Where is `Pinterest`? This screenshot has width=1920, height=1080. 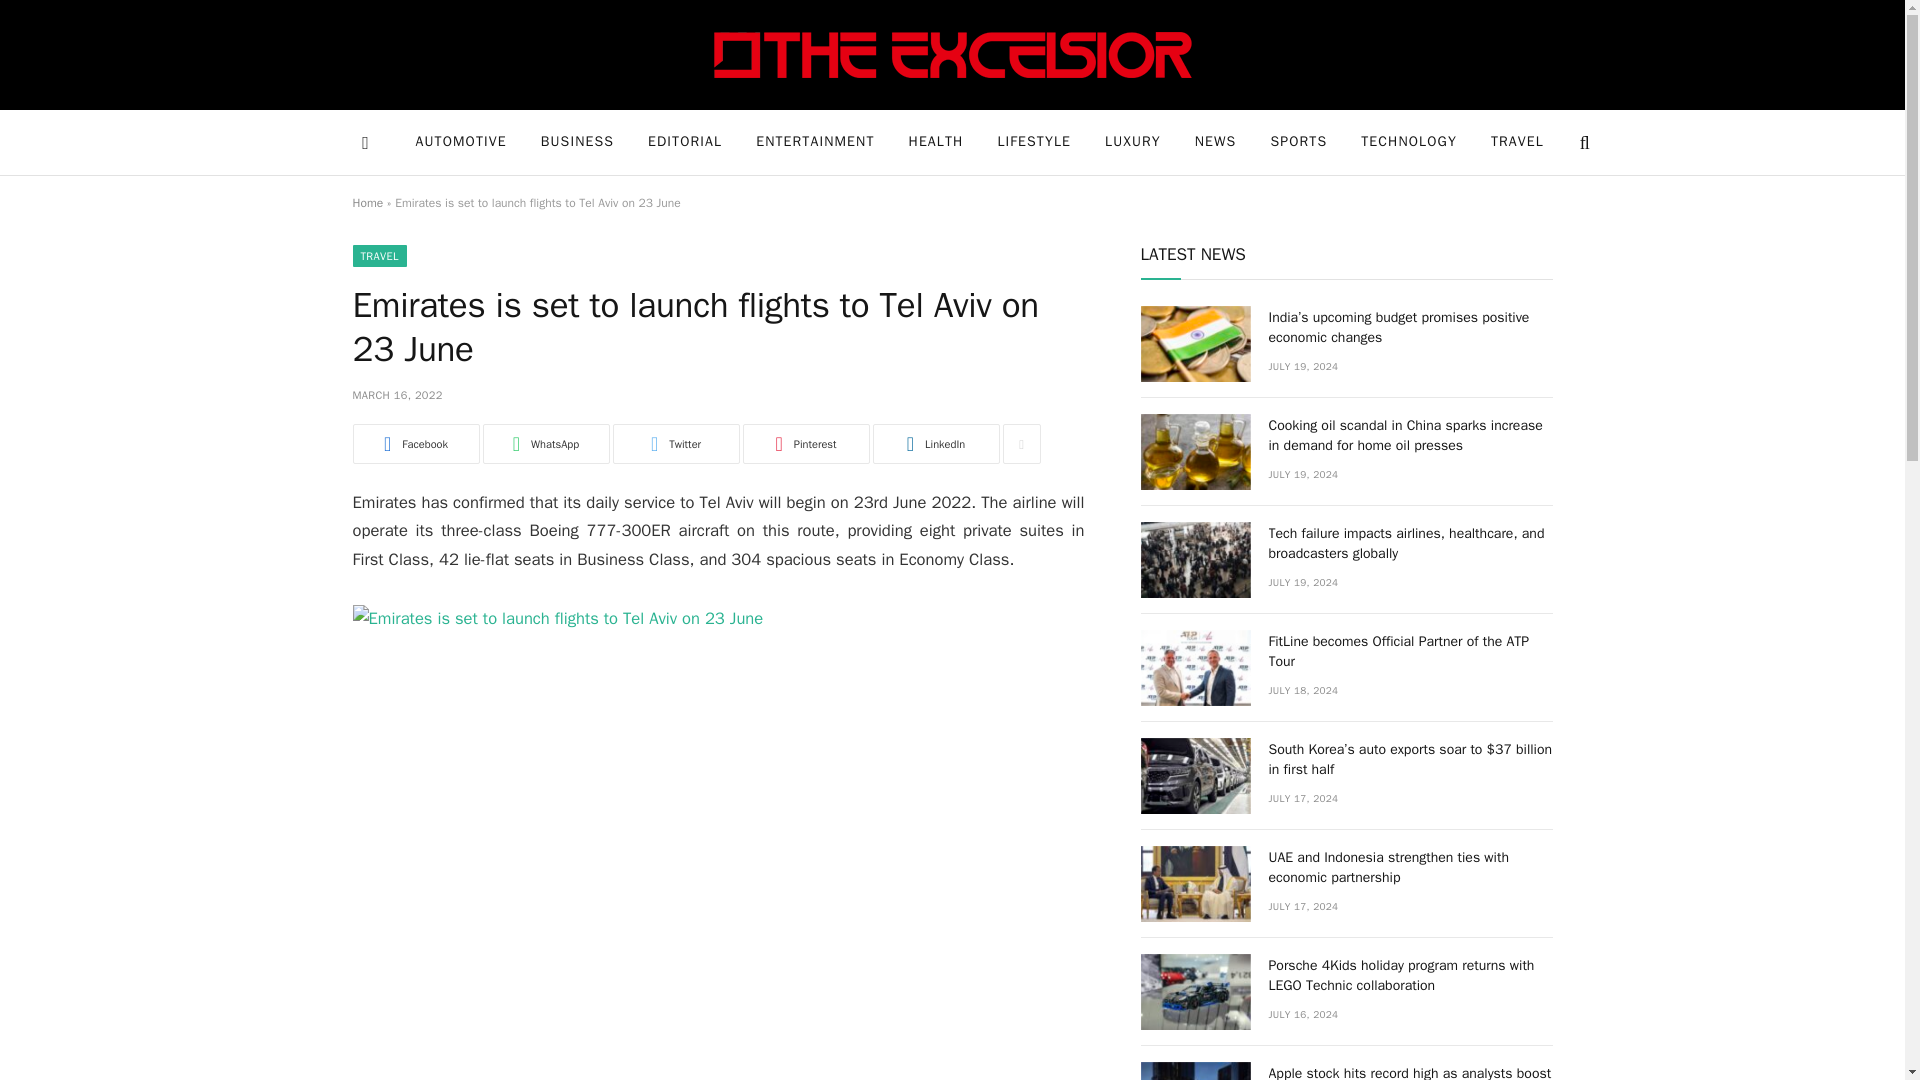 Pinterest is located at coordinates (805, 444).